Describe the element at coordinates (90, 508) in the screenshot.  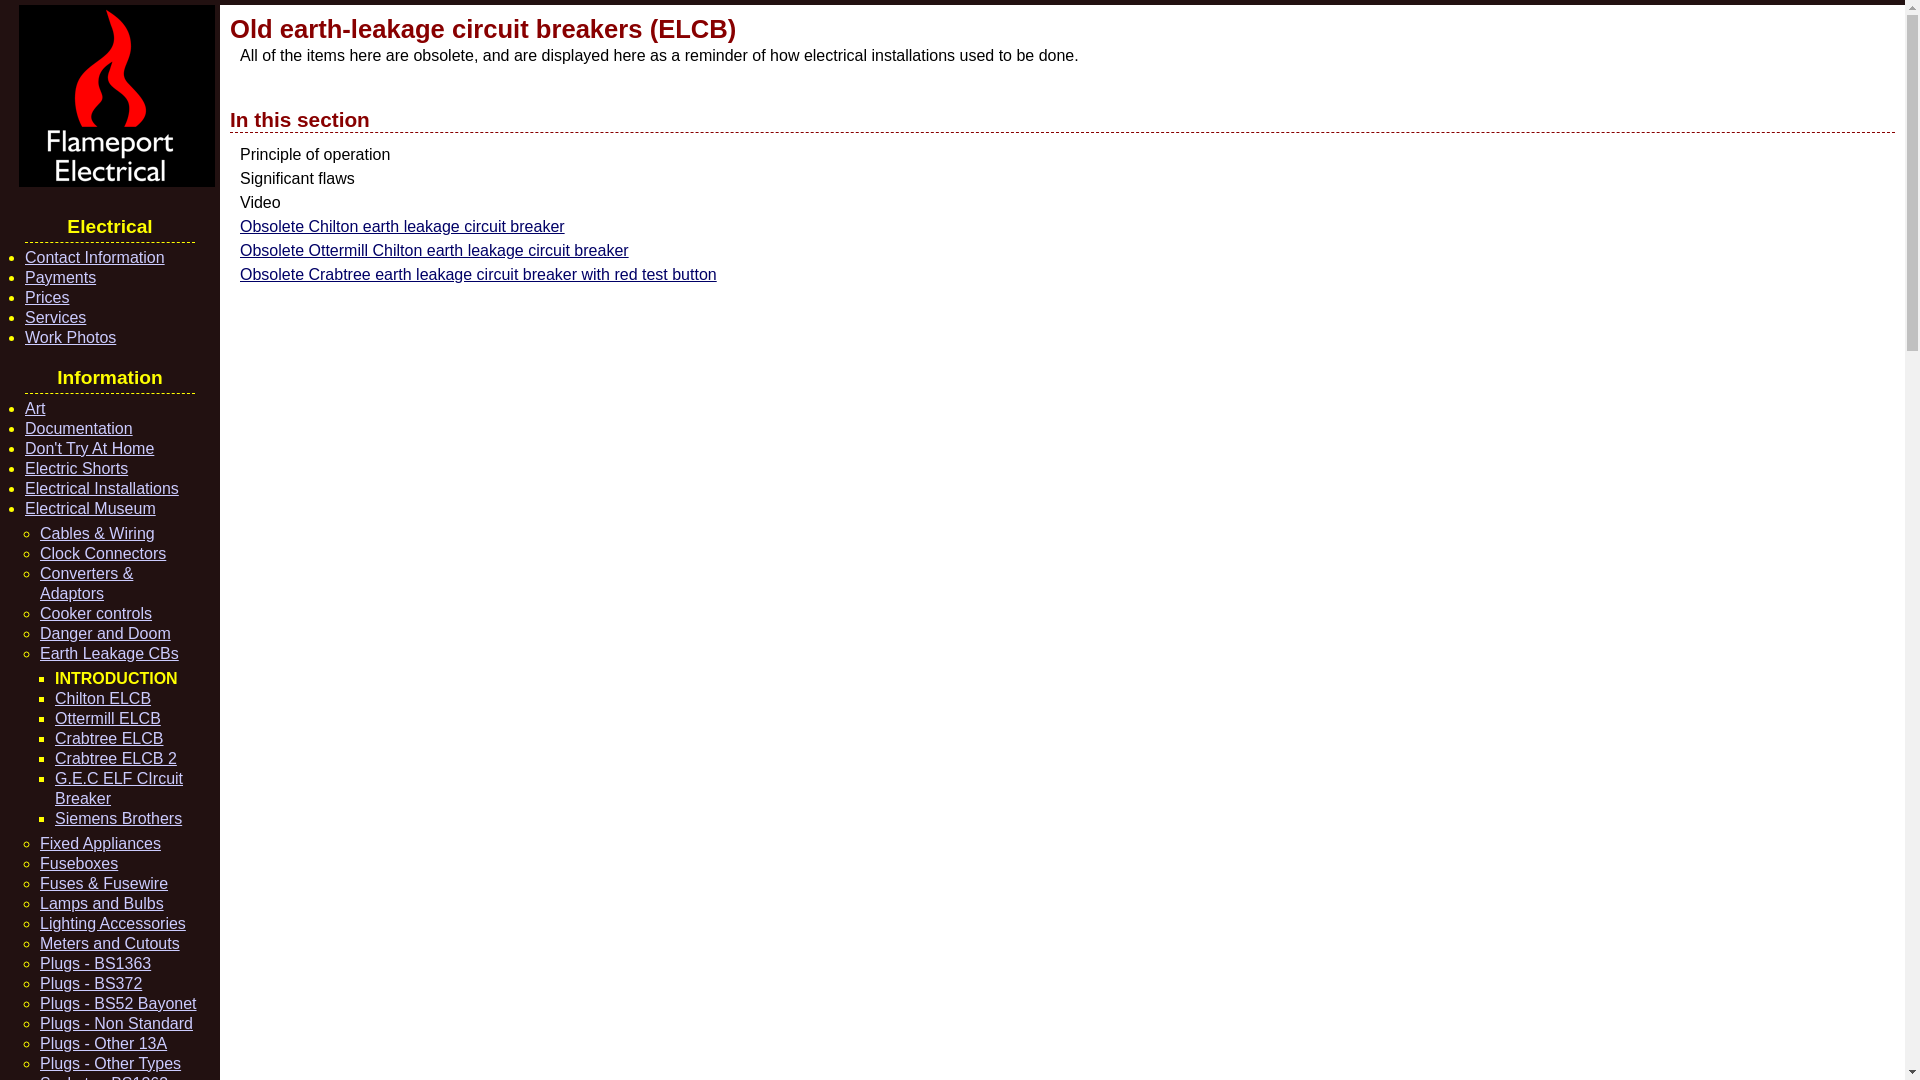
I see `Electrical Museum` at that location.